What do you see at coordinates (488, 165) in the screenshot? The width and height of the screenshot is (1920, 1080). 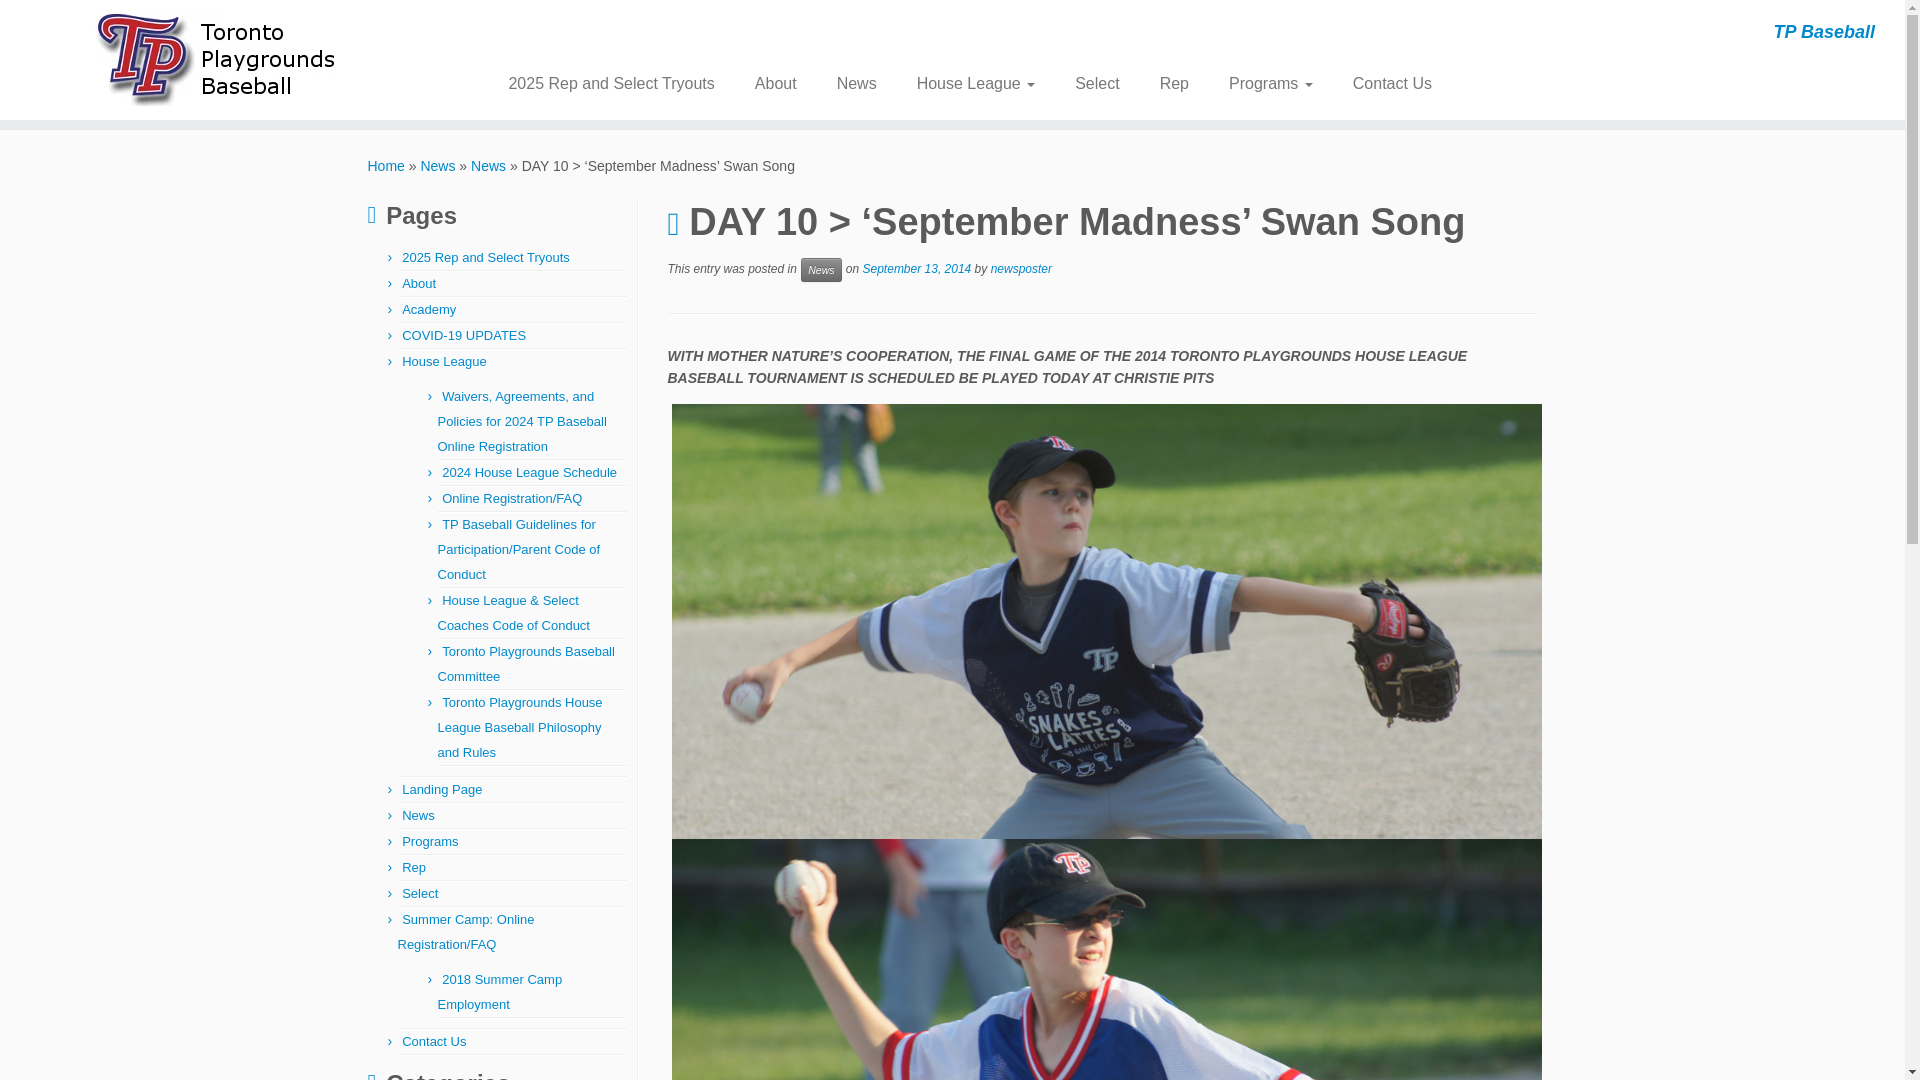 I see `News` at bounding box center [488, 165].